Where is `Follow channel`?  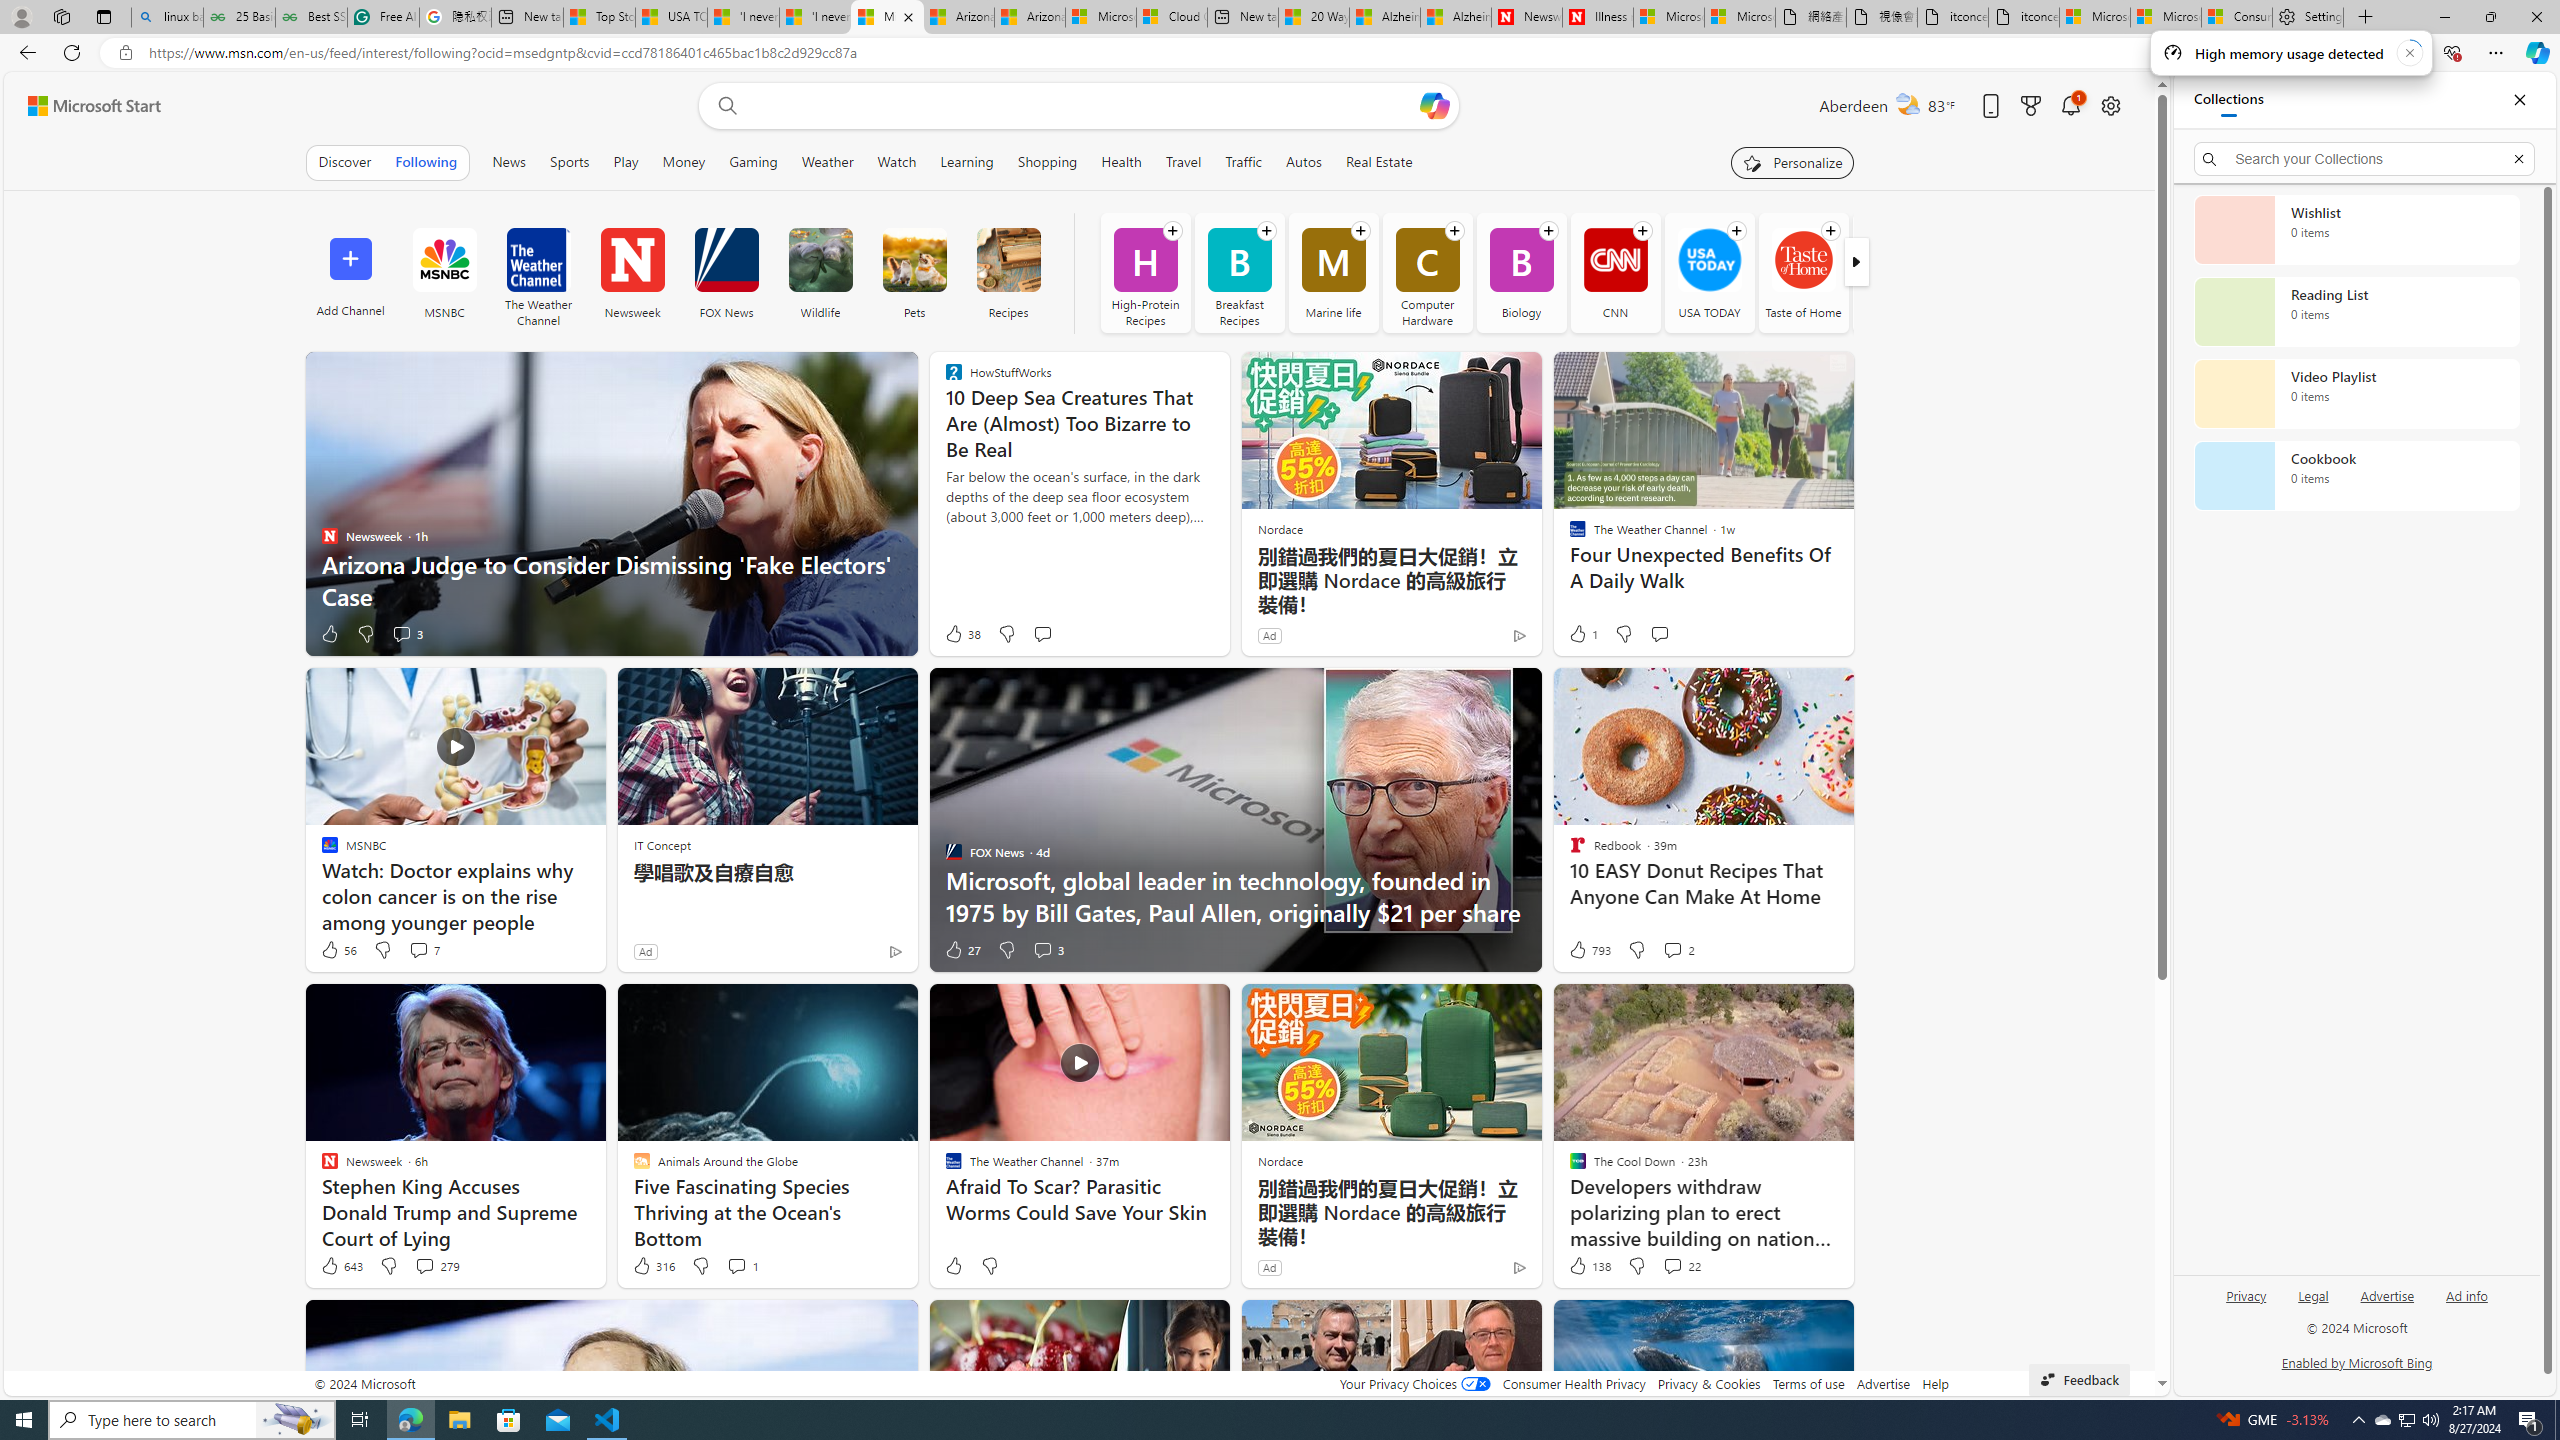
Follow channel is located at coordinates (1830, 230).